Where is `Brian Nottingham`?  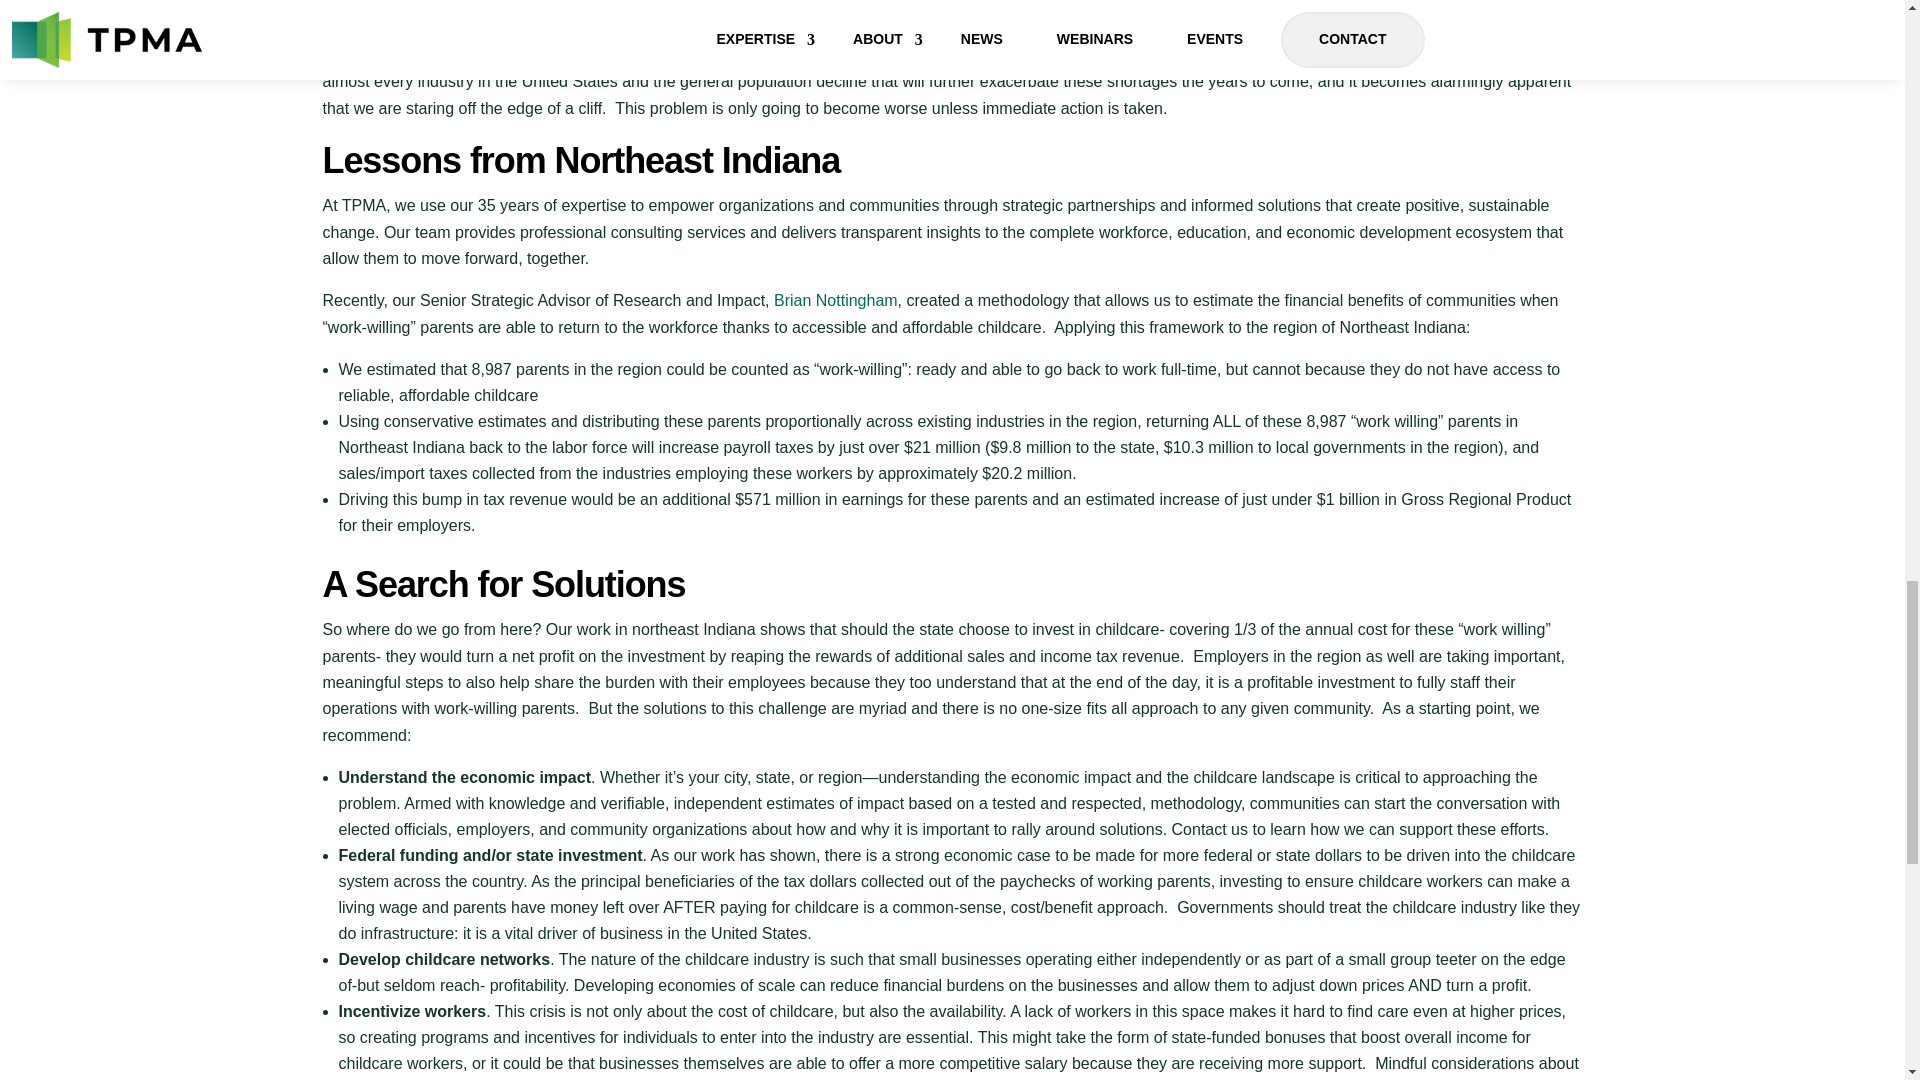 Brian Nottingham is located at coordinates (836, 300).